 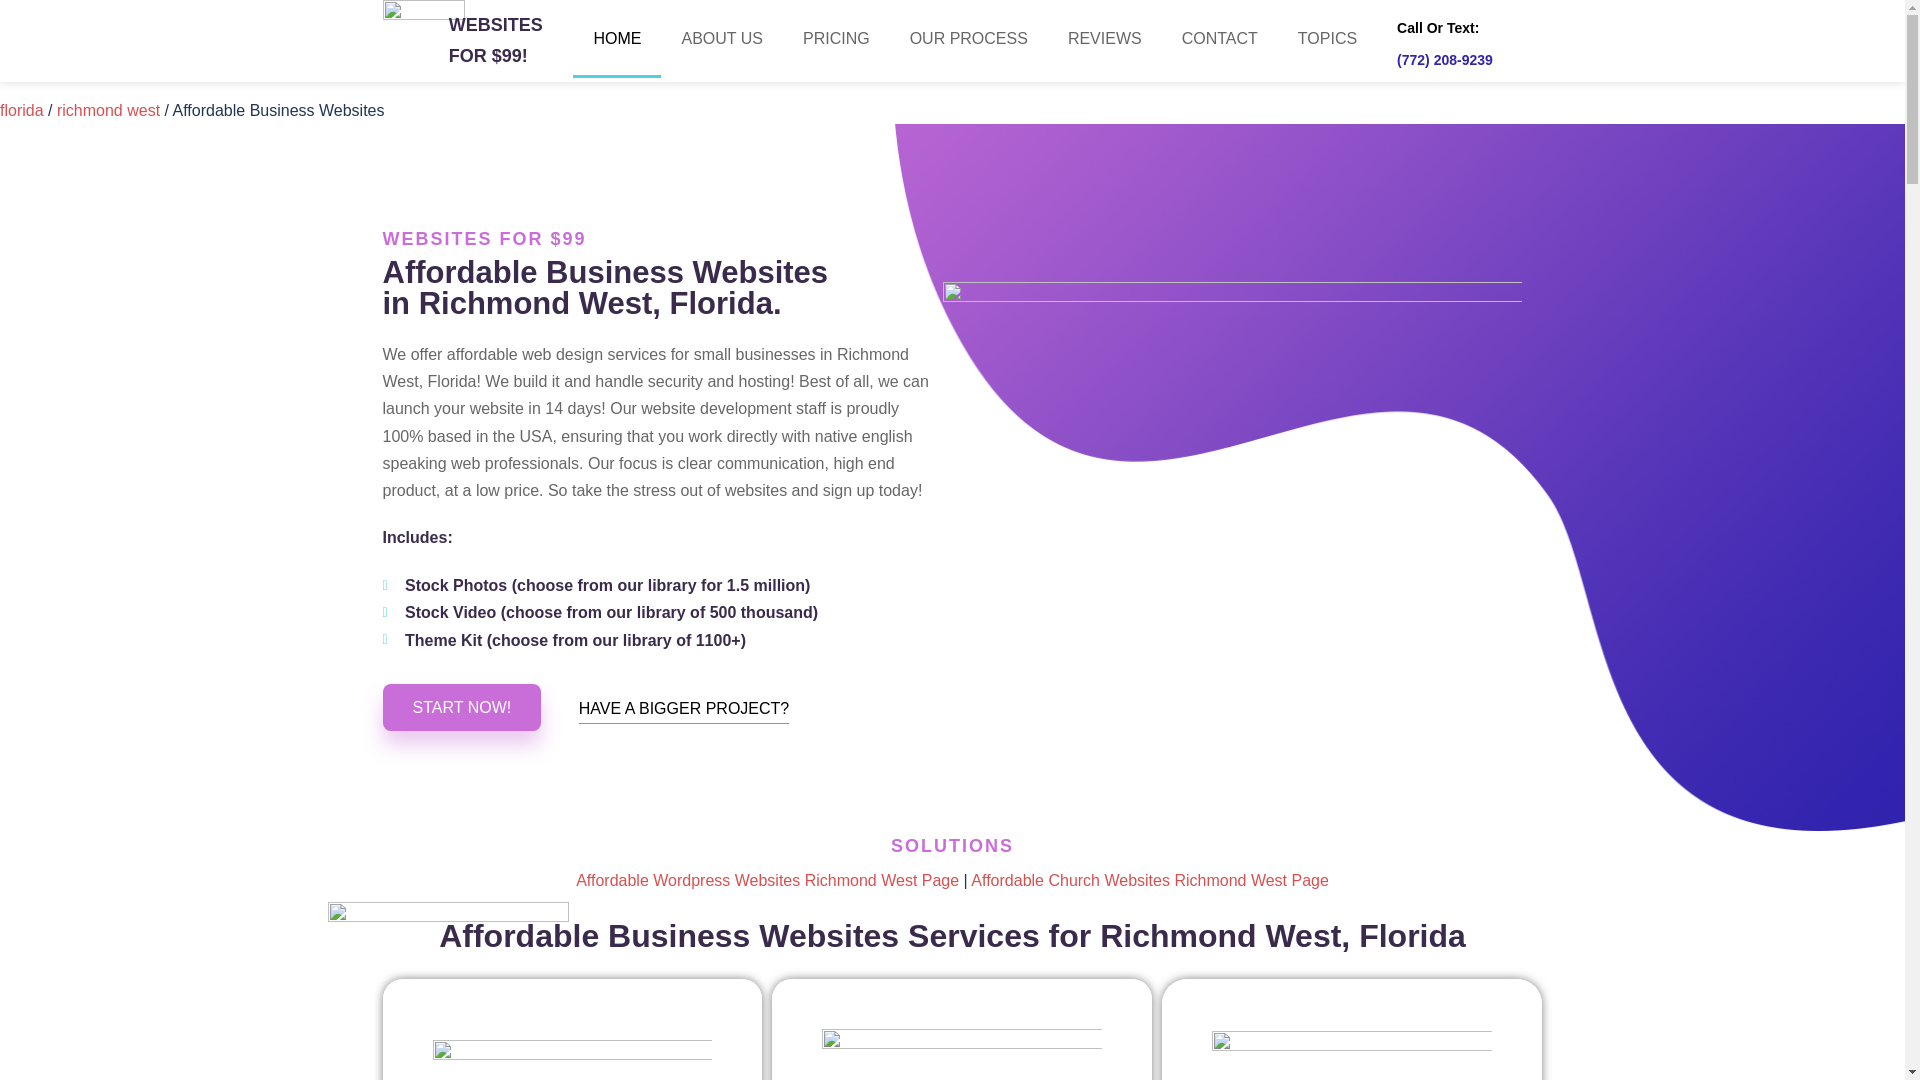 What do you see at coordinates (1438, 28) in the screenshot?
I see `Call Or Text:` at bounding box center [1438, 28].